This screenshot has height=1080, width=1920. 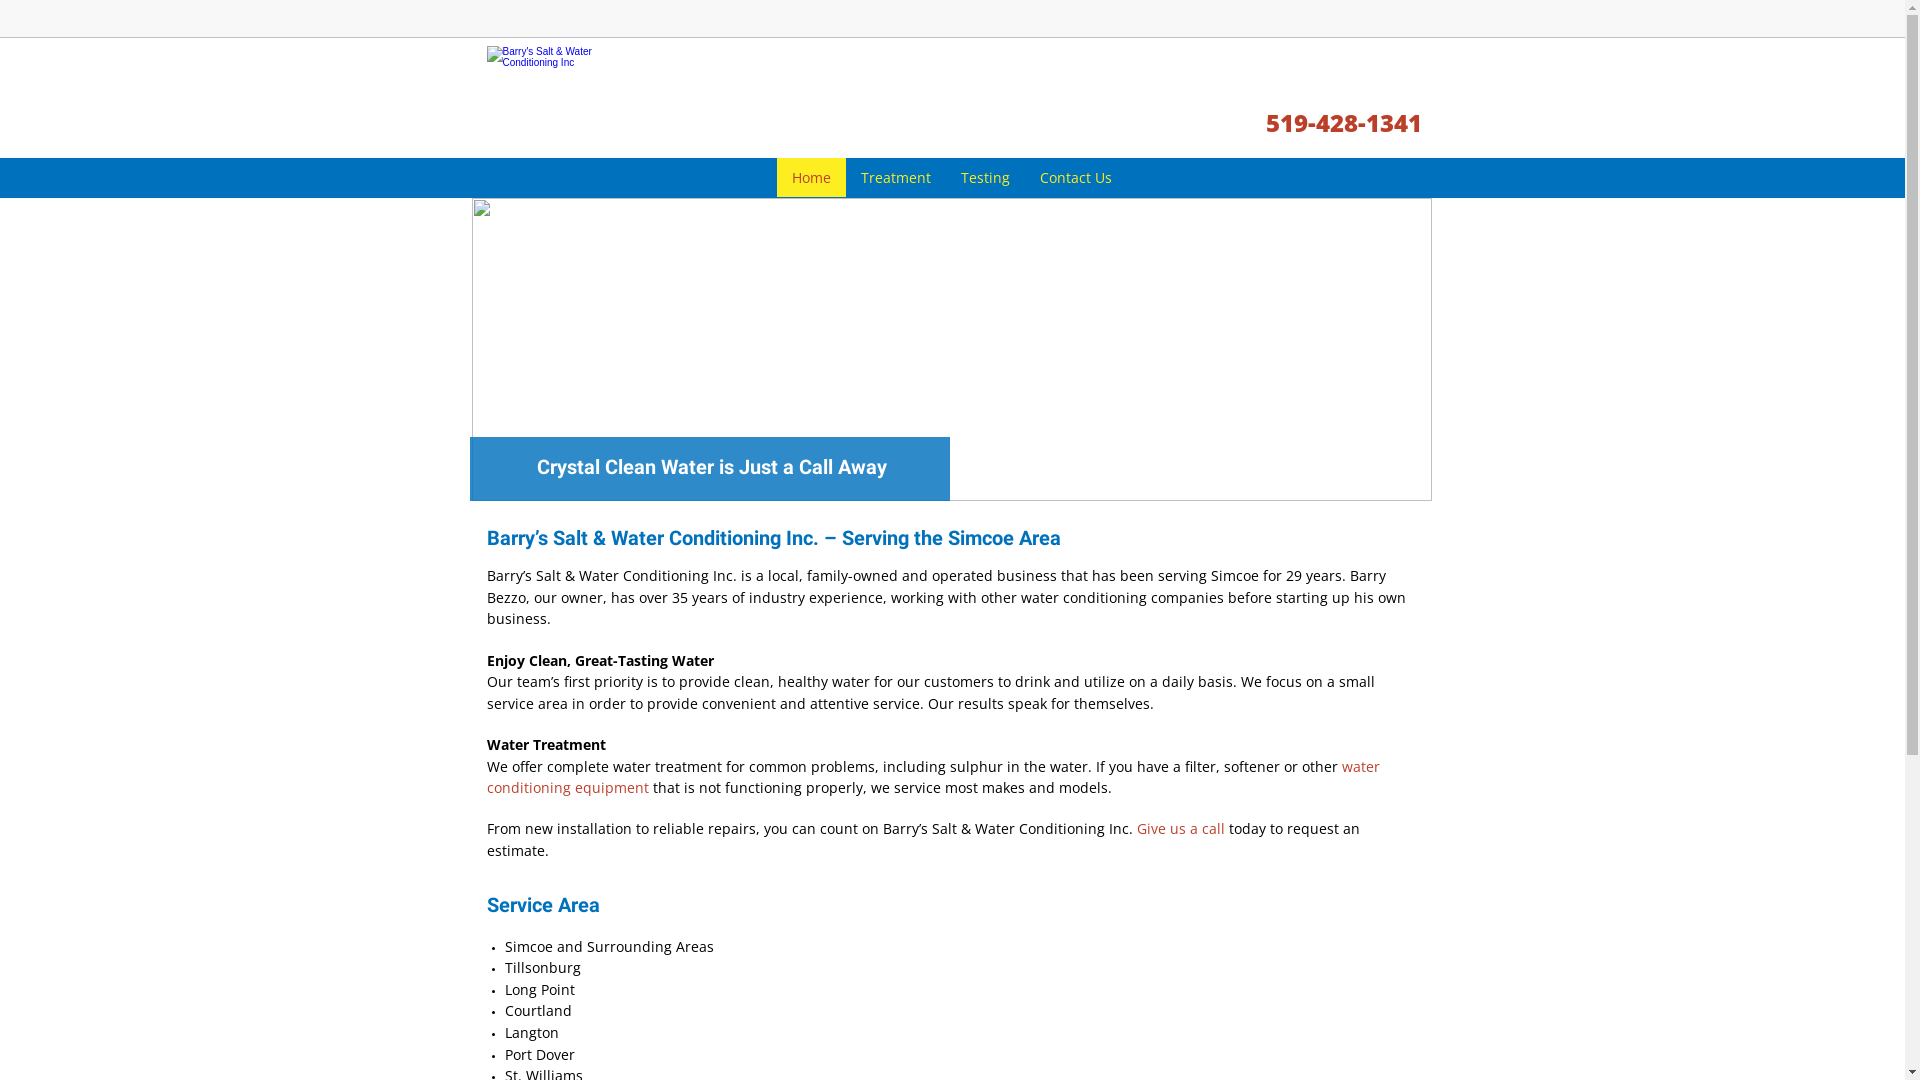 What do you see at coordinates (932, 778) in the screenshot?
I see `water conditioning equipment` at bounding box center [932, 778].